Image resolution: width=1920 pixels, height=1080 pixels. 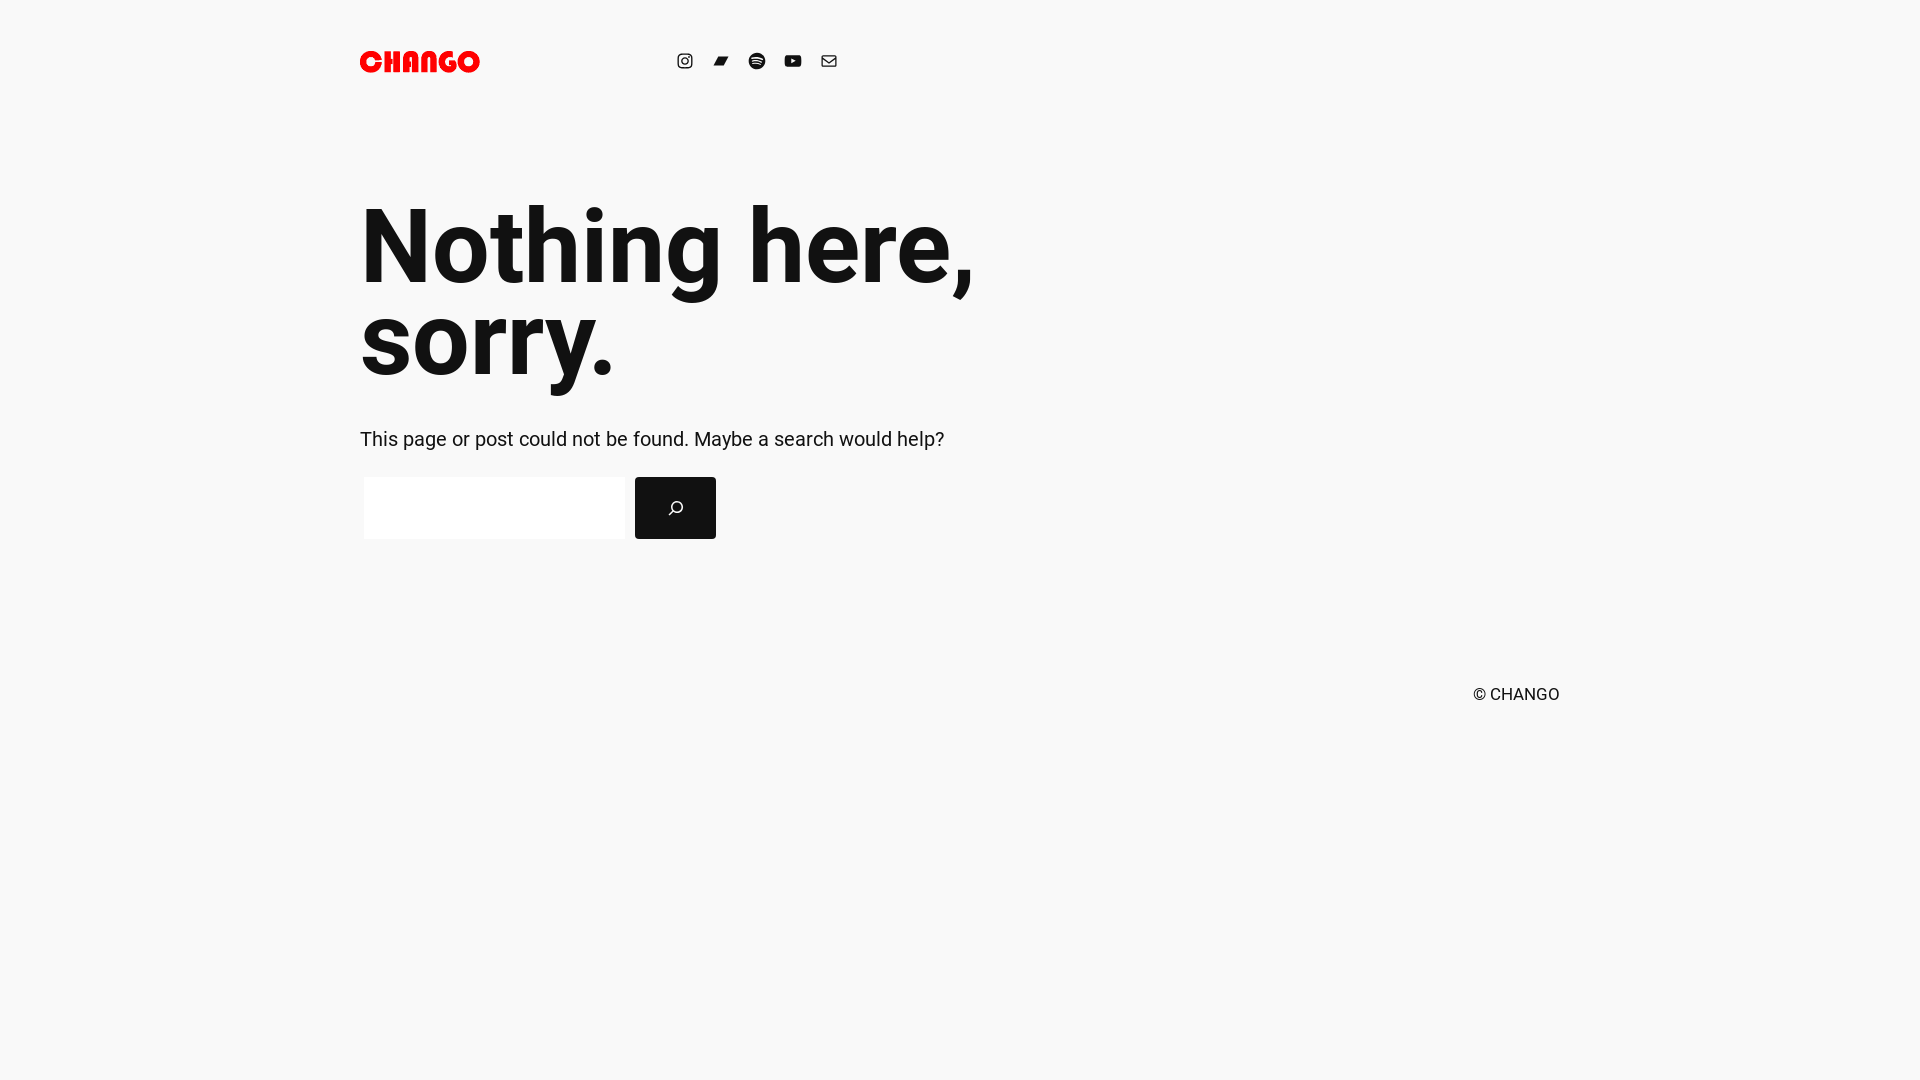 I want to click on Bandcamp, so click(x=721, y=61).